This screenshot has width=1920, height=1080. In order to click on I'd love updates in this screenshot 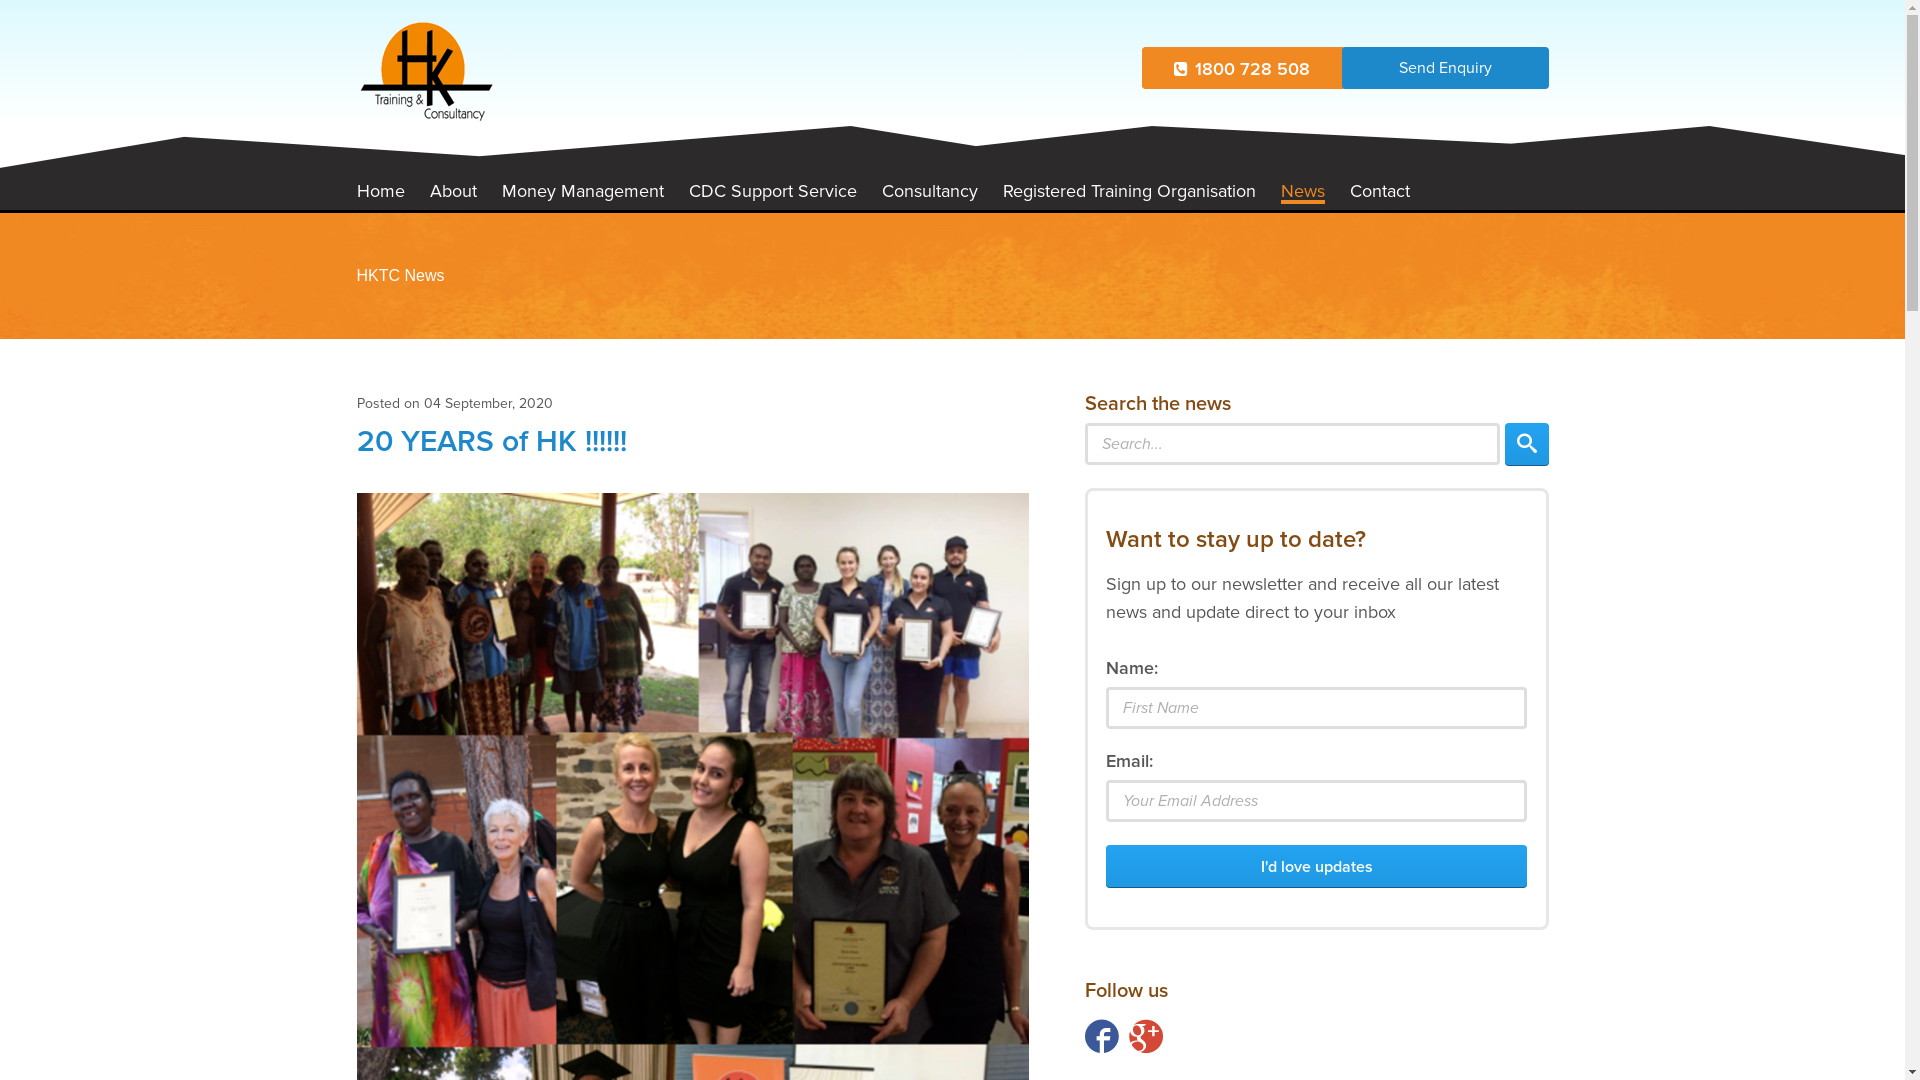, I will do `click(1316, 866)`.